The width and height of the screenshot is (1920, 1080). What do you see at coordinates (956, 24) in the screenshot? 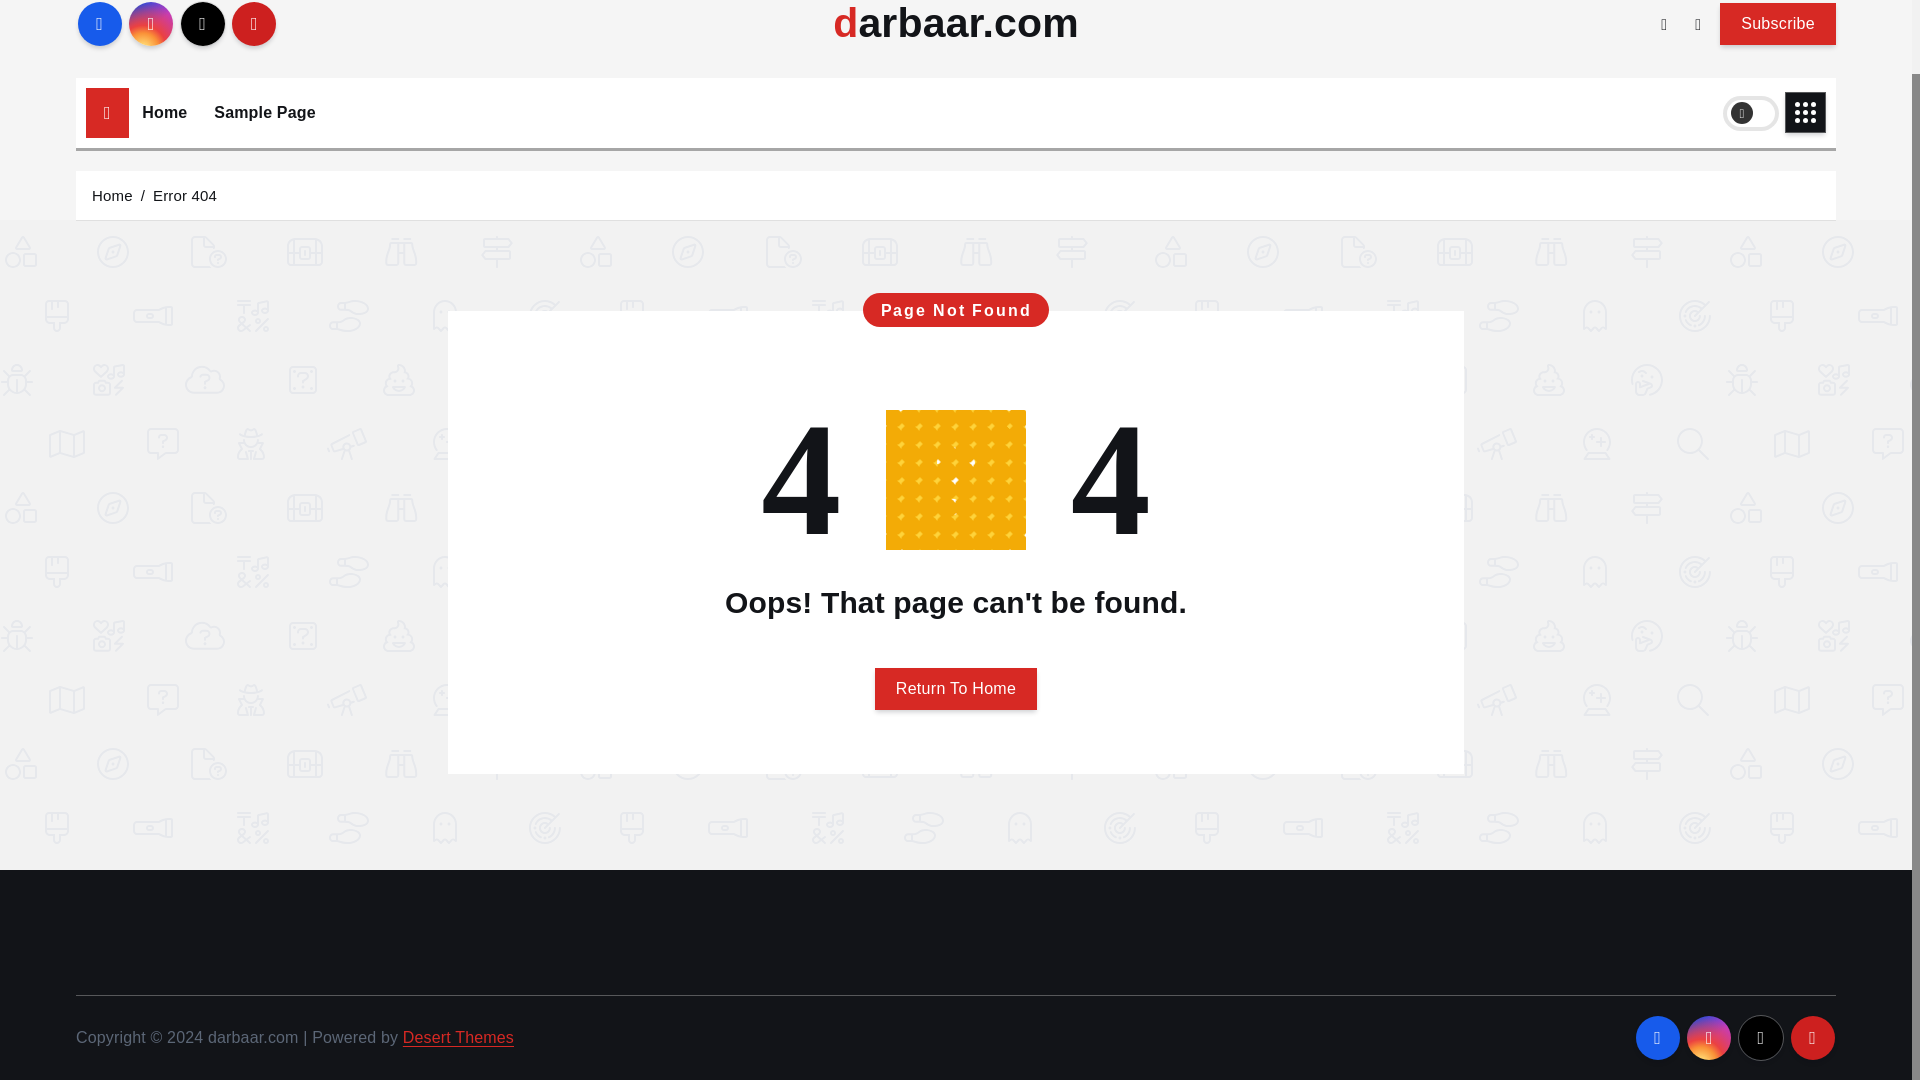
I see `darbaar.com` at bounding box center [956, 24].